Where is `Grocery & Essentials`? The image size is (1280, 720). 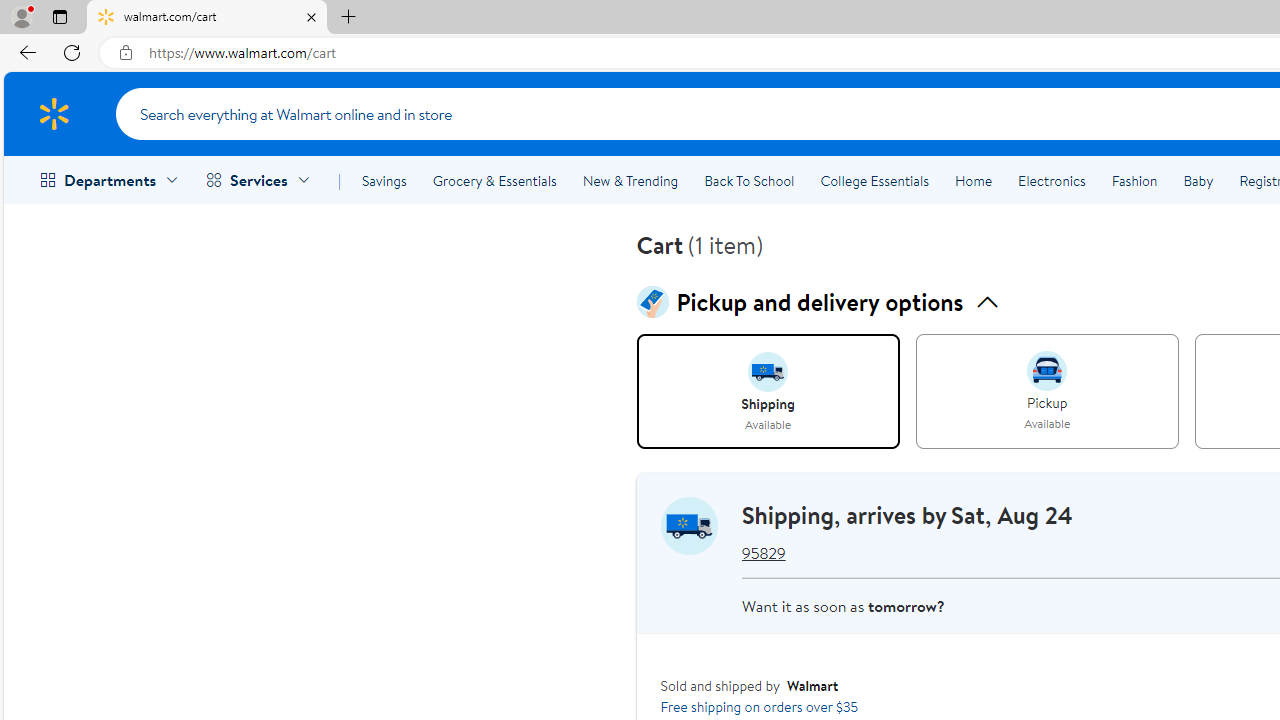 Grocery & Essentials is located at coordinates (494, 180).